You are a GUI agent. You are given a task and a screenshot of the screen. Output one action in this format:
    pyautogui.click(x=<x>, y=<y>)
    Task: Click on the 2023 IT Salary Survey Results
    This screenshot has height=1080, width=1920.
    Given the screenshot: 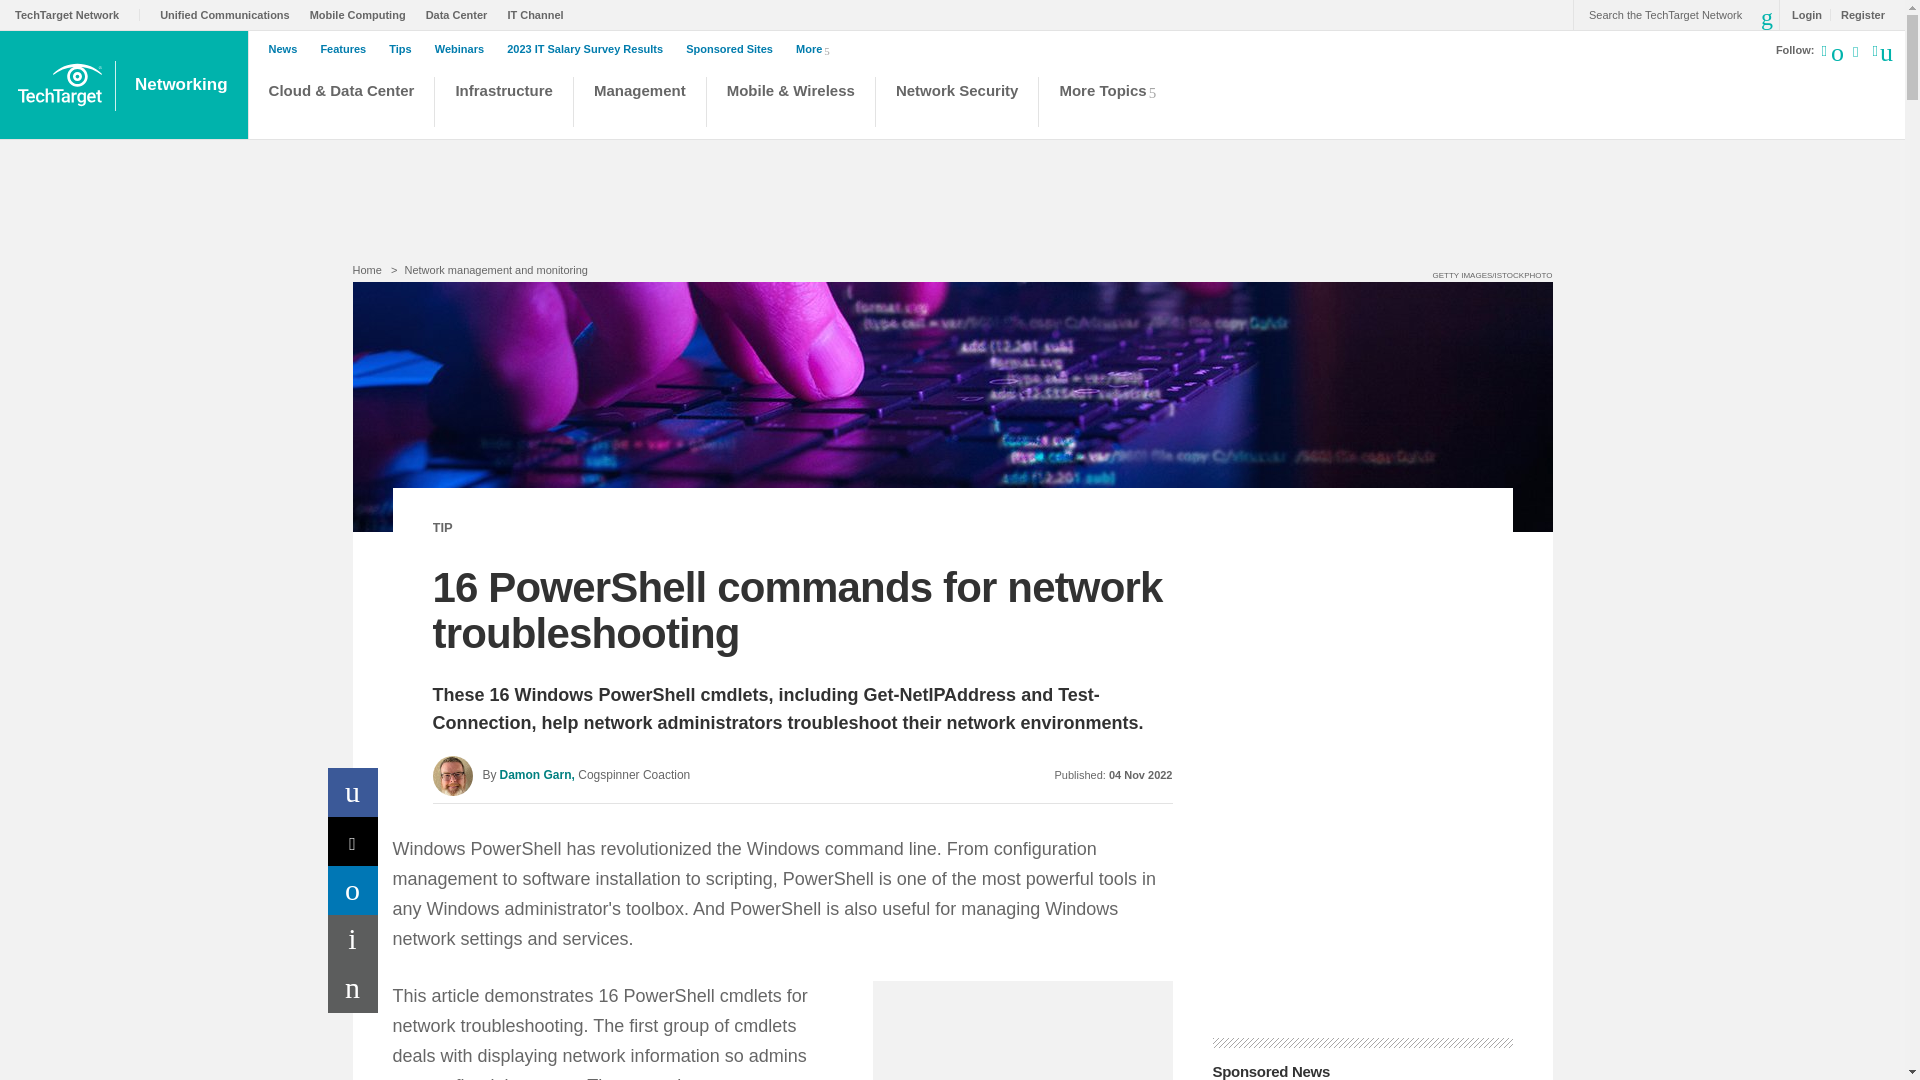 What is the action you would take?
    pyautogui.click(x=590, y=49)
    